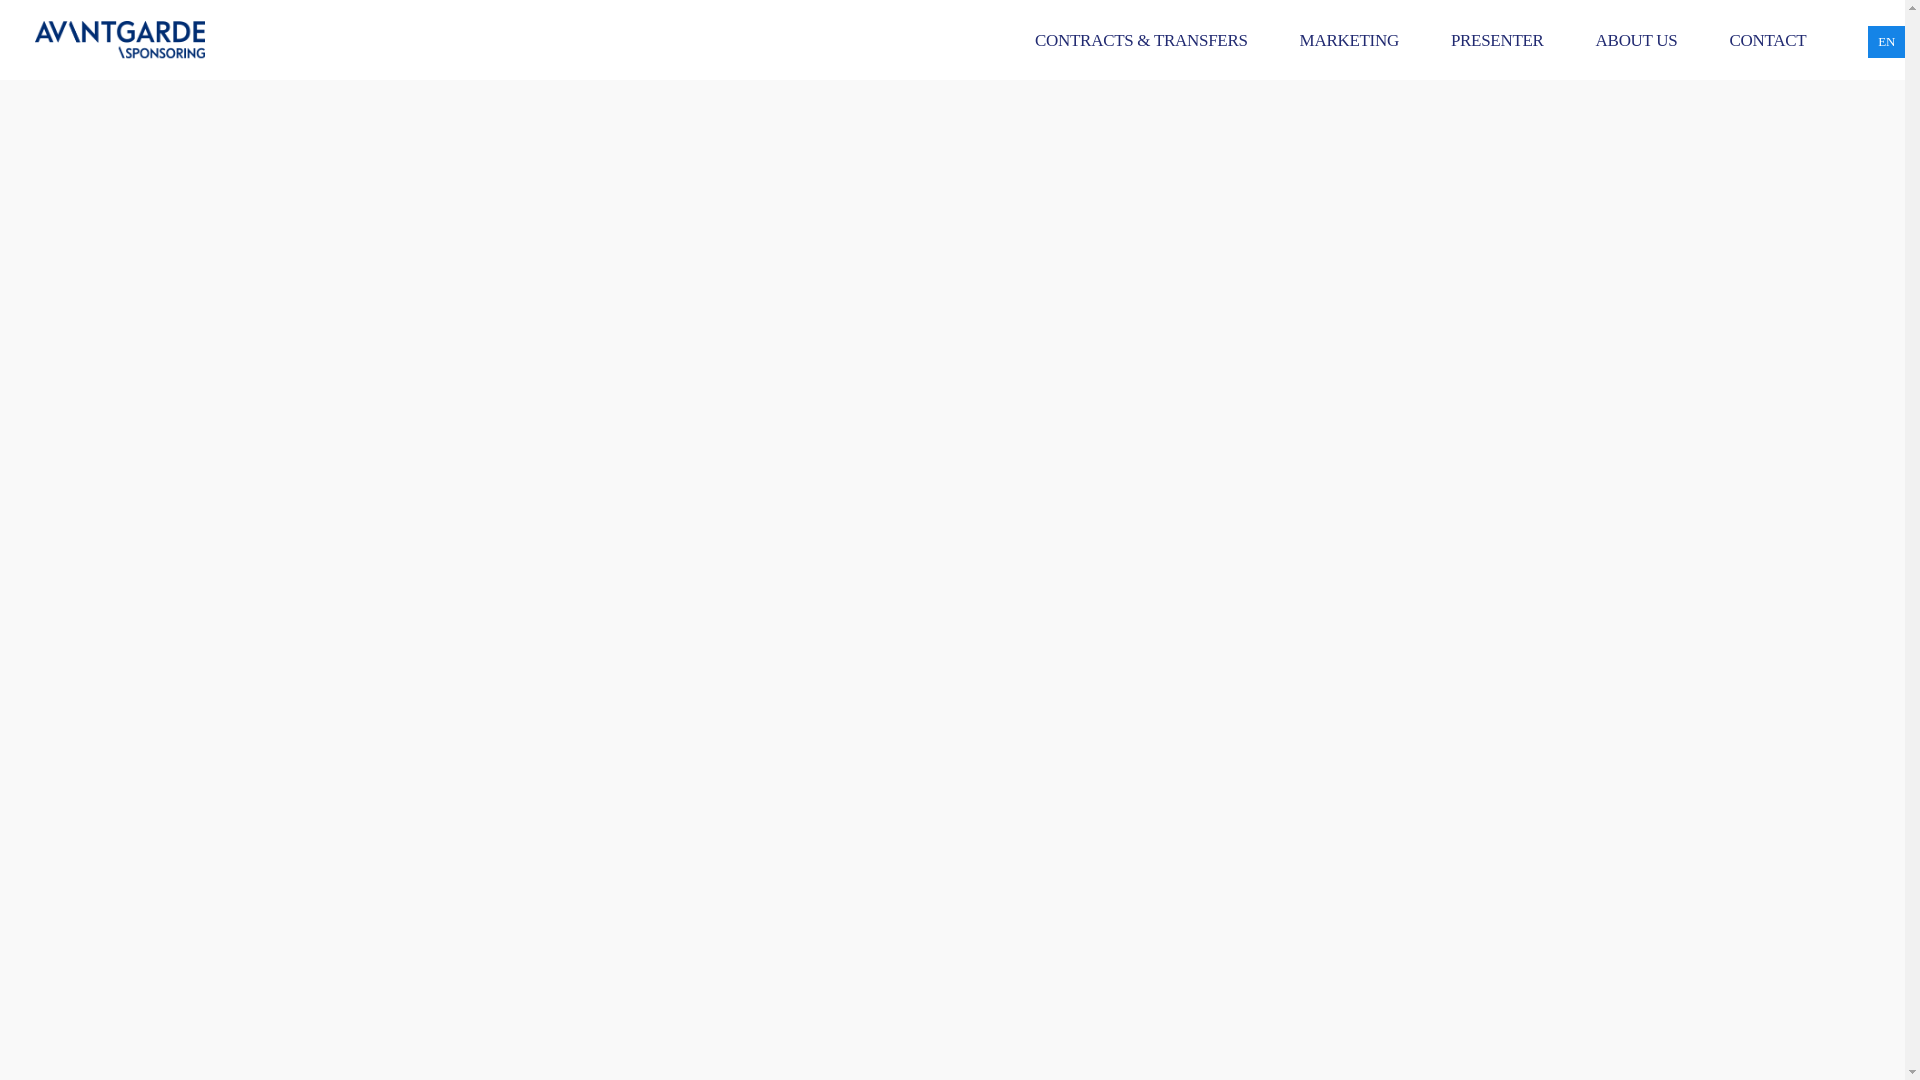 The width and height of the screenshot is (1920, 1080). I want to click on MARKETING, so click(1349, 40).